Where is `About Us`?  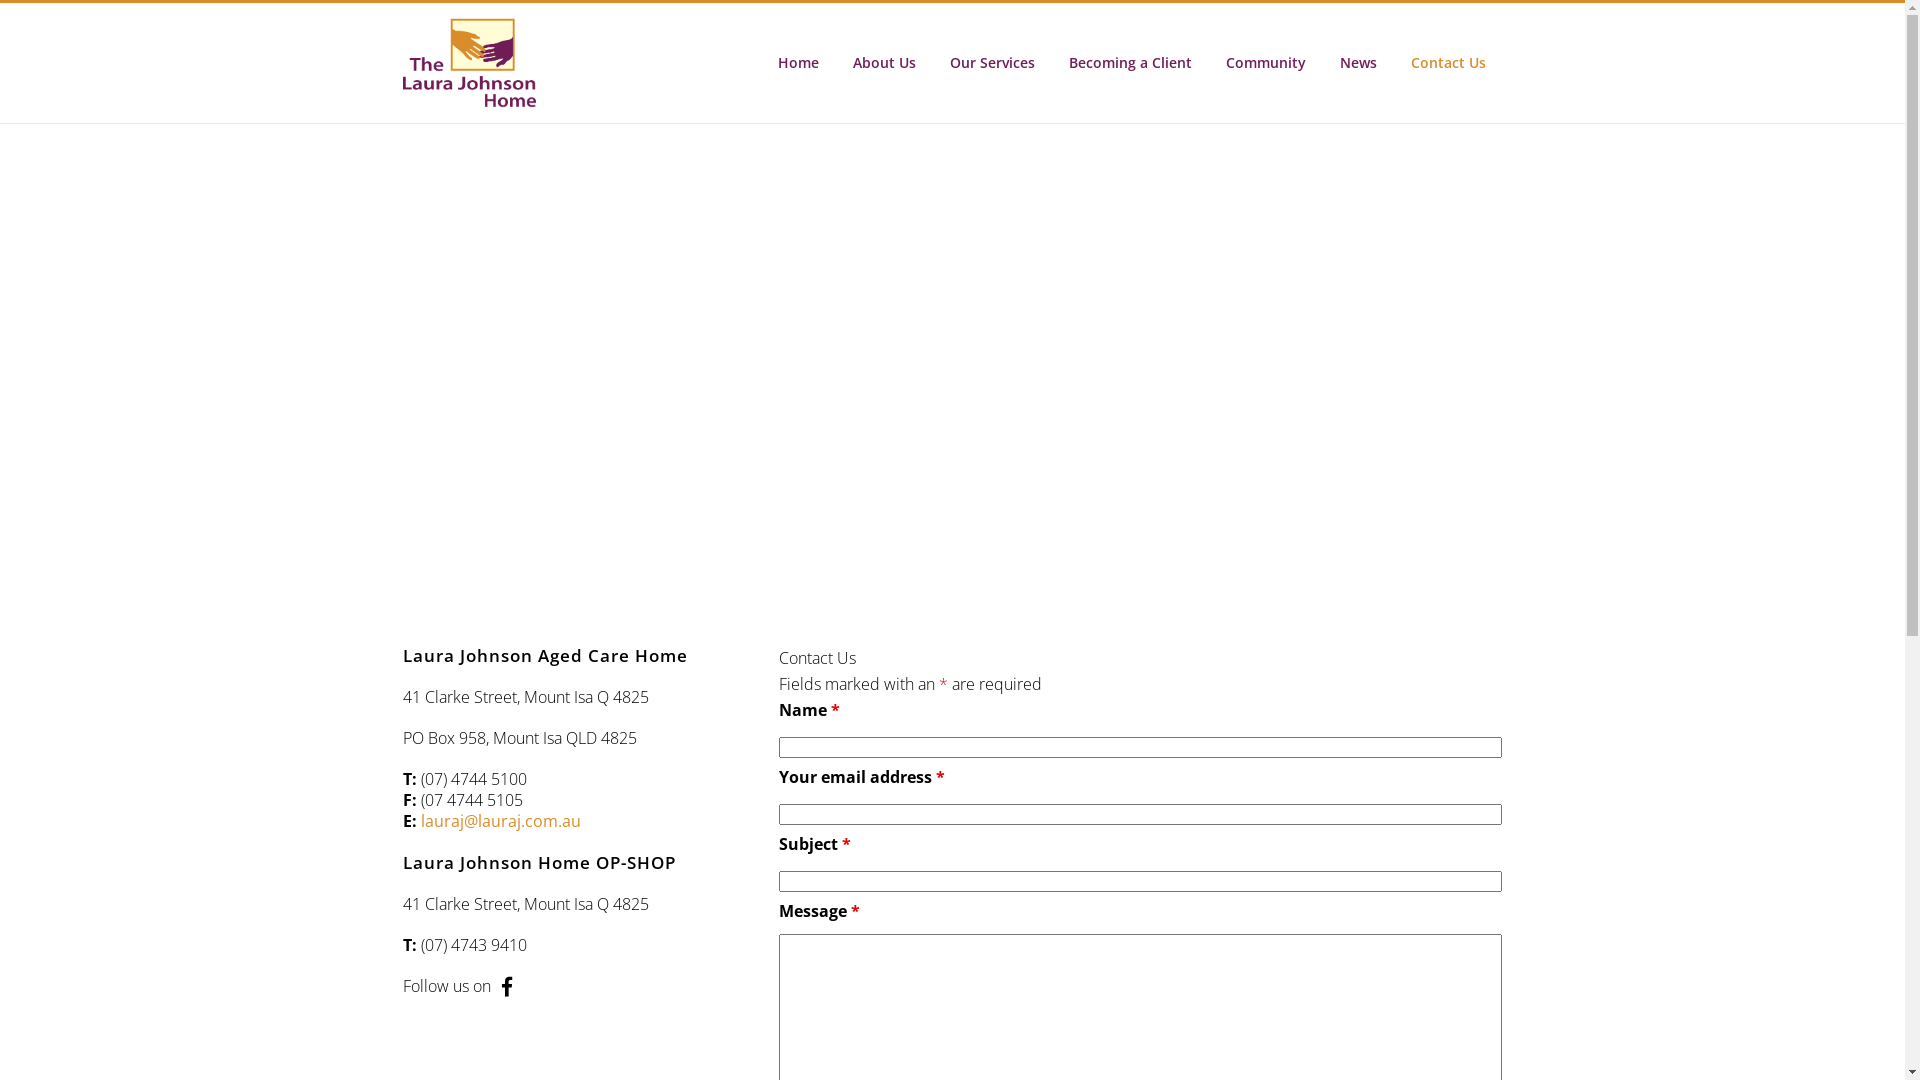 About Us is located at coordinates (884, 63).